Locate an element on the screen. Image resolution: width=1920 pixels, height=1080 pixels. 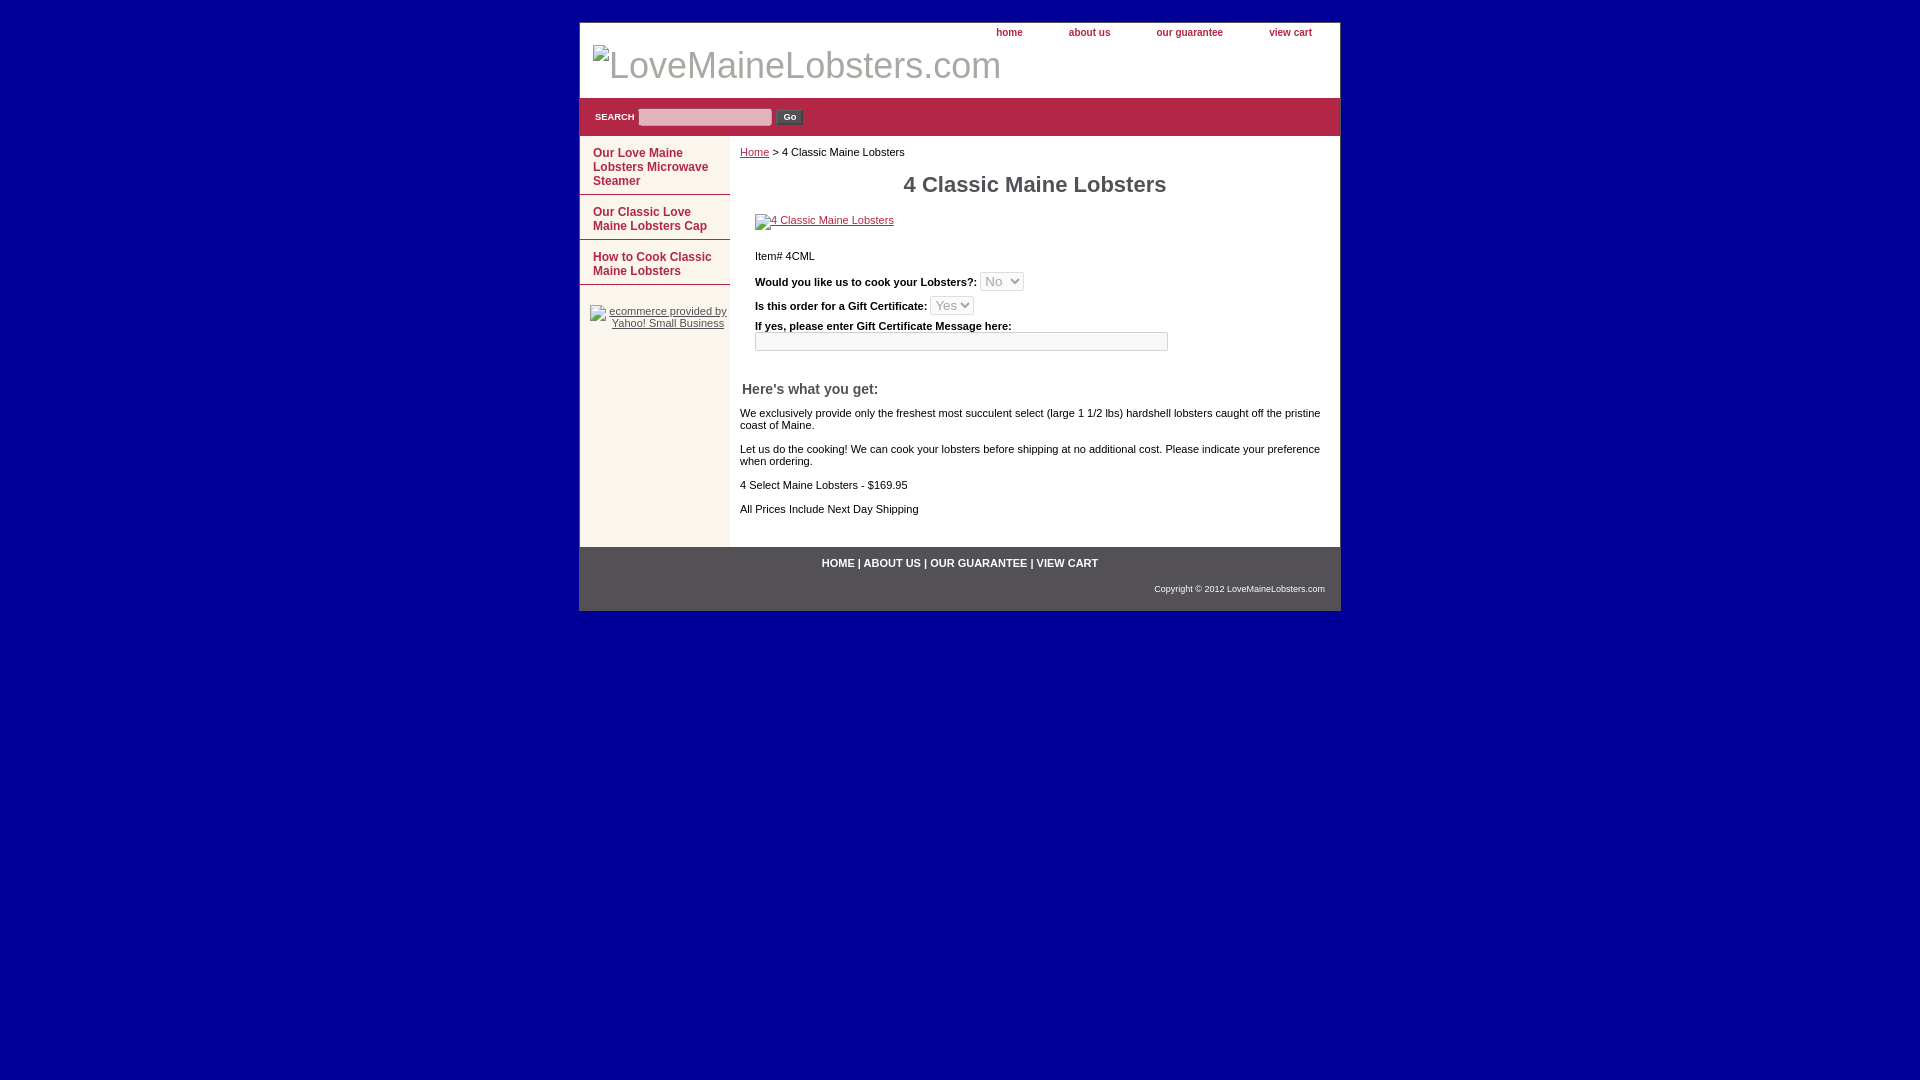
4 Classic Maine Lobsters is located at coordinates (824, 222).